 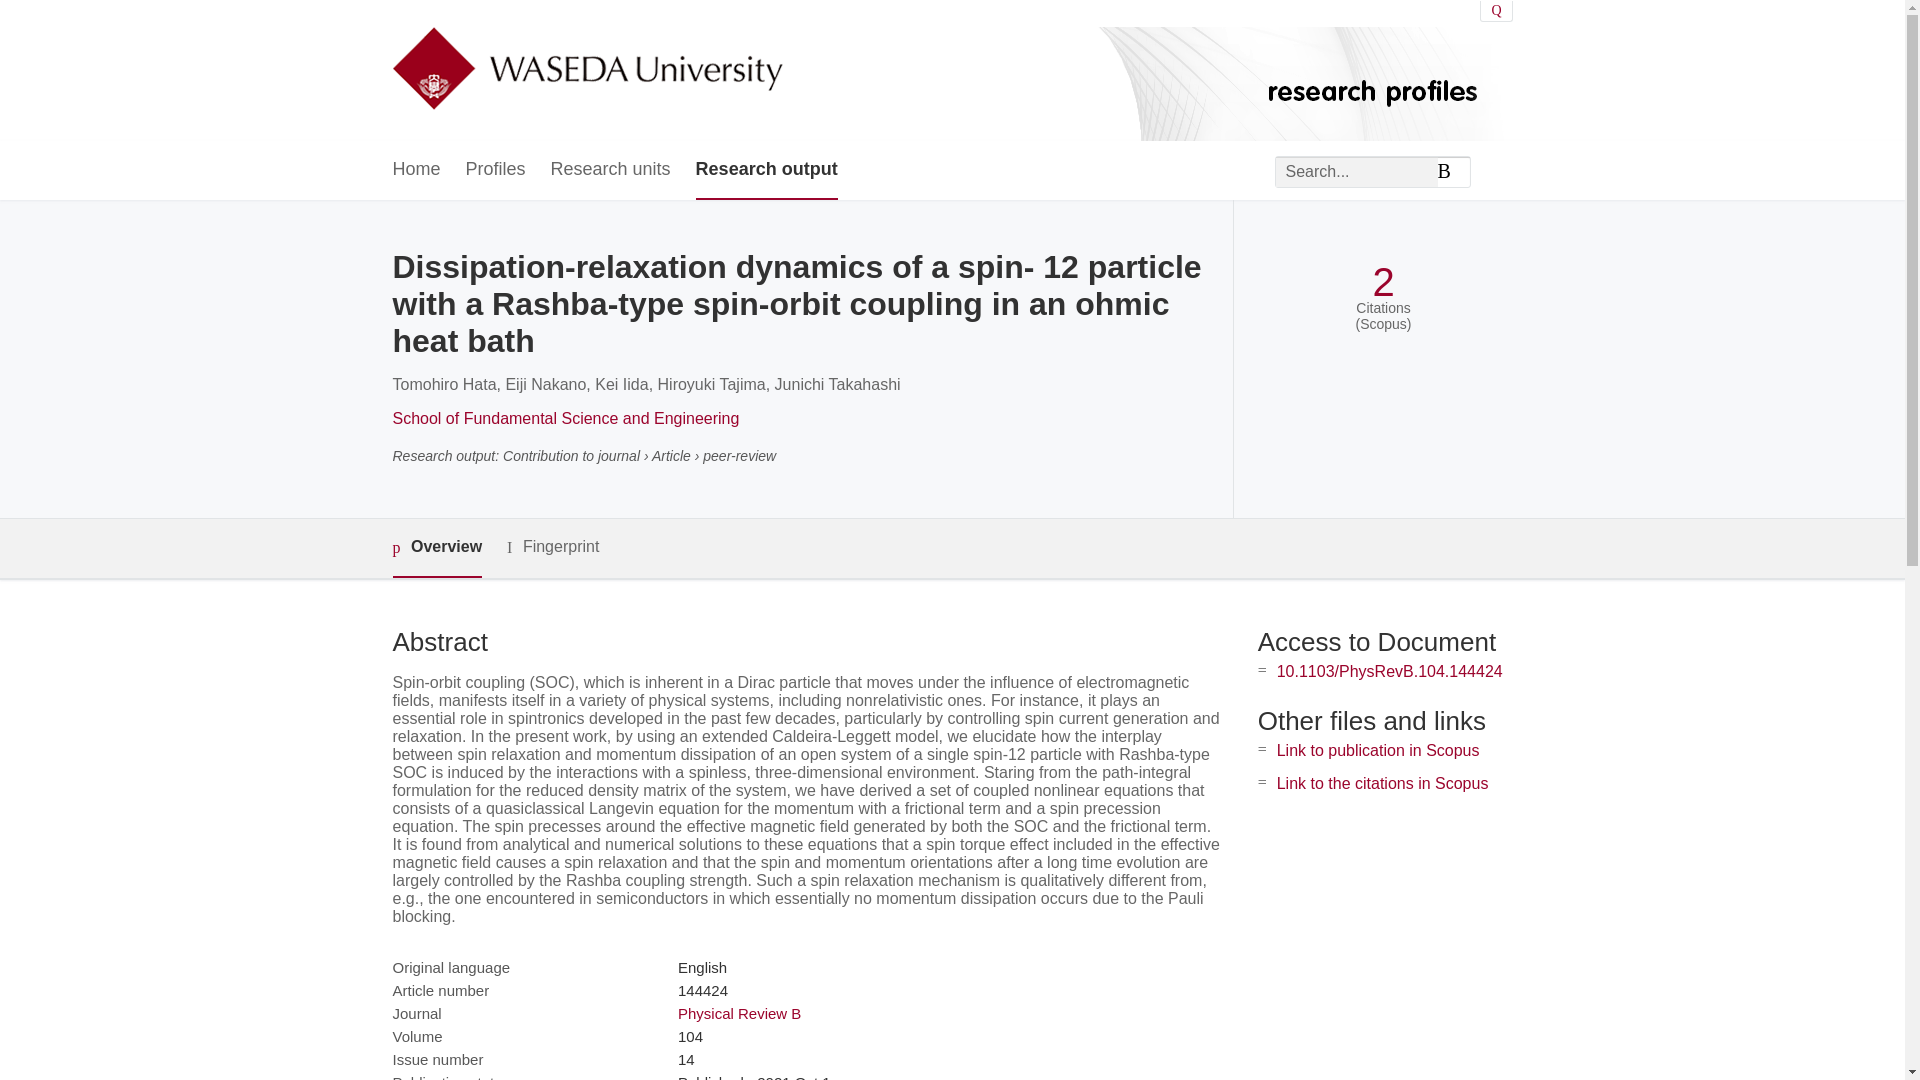 What do you see at coordinates (738, 1013) in the screenshot?
I see `Physical Review B` at bounding box center [738, 1013].